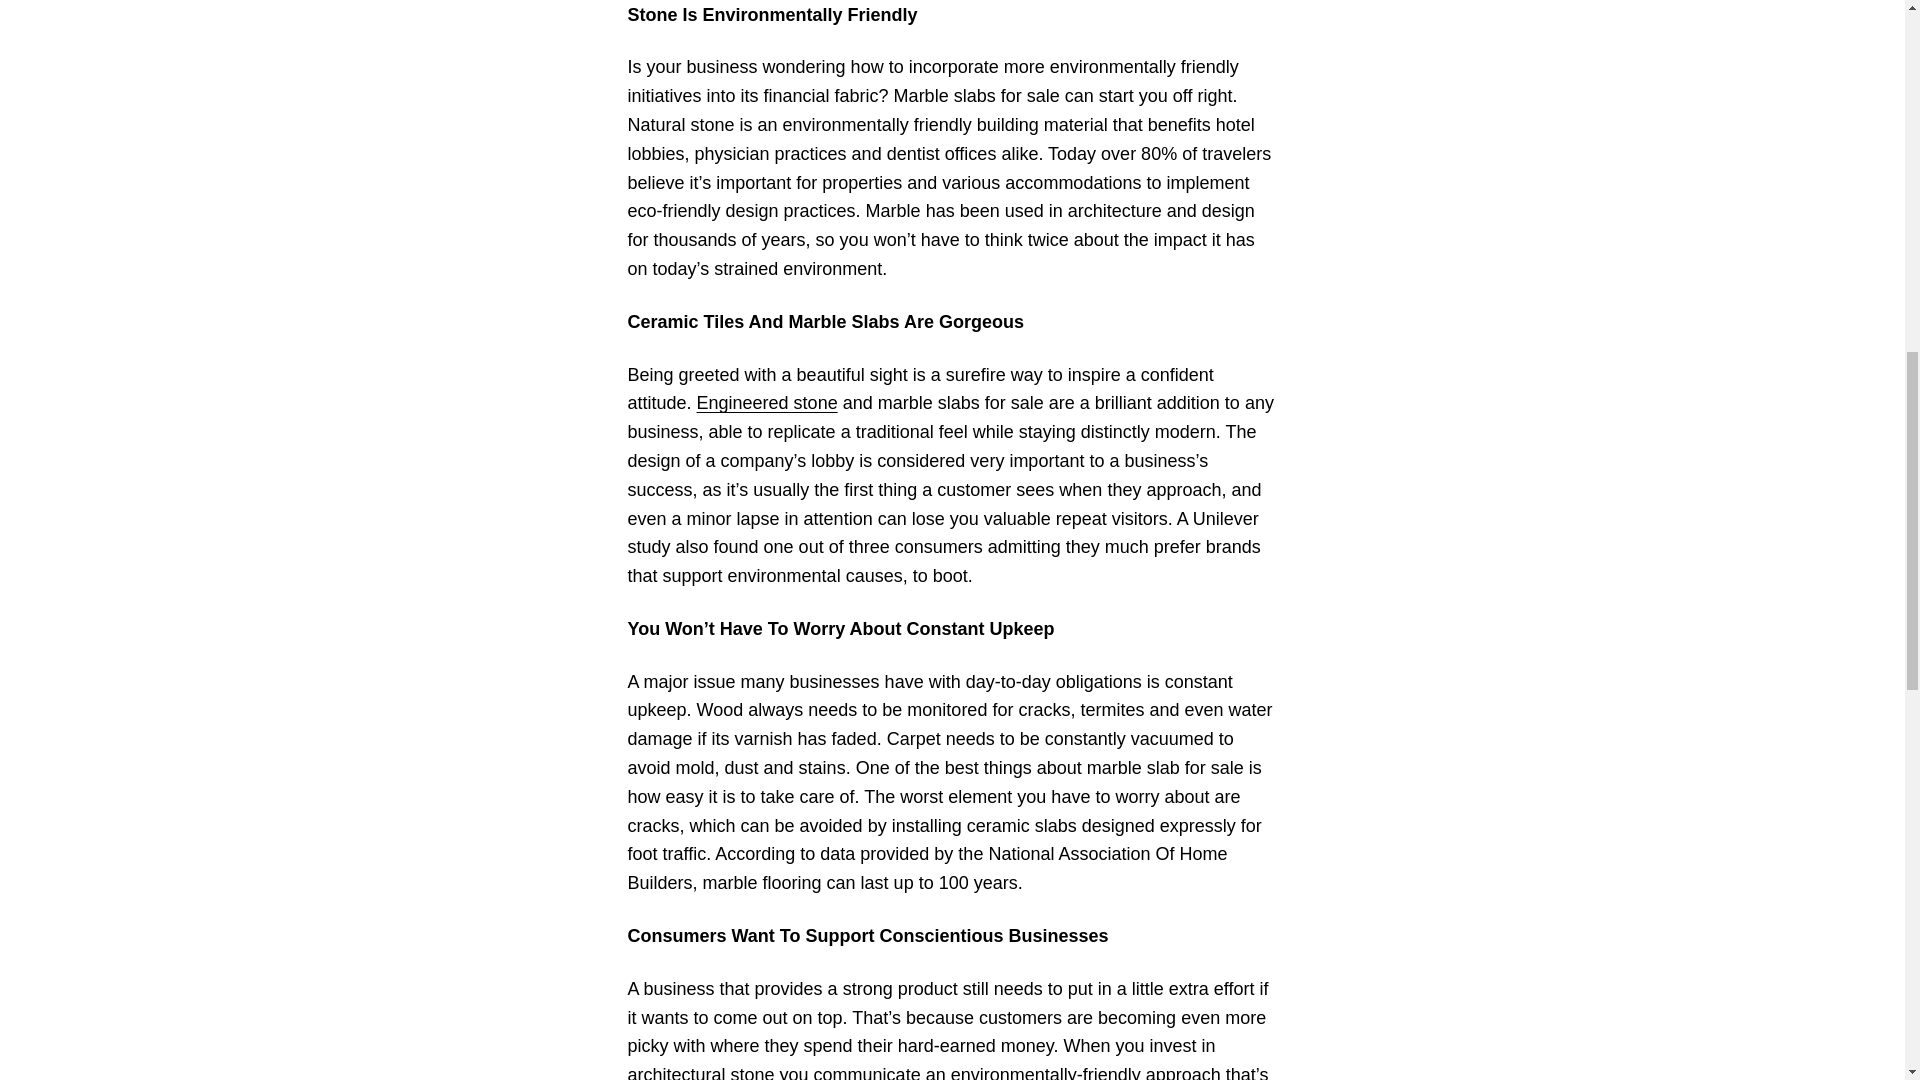 This screenshot has width=1920, height=1080. What do you see at coordinates (766, 402) in the screenshot?
I see `Another resource` at bounding box center [766, 402].